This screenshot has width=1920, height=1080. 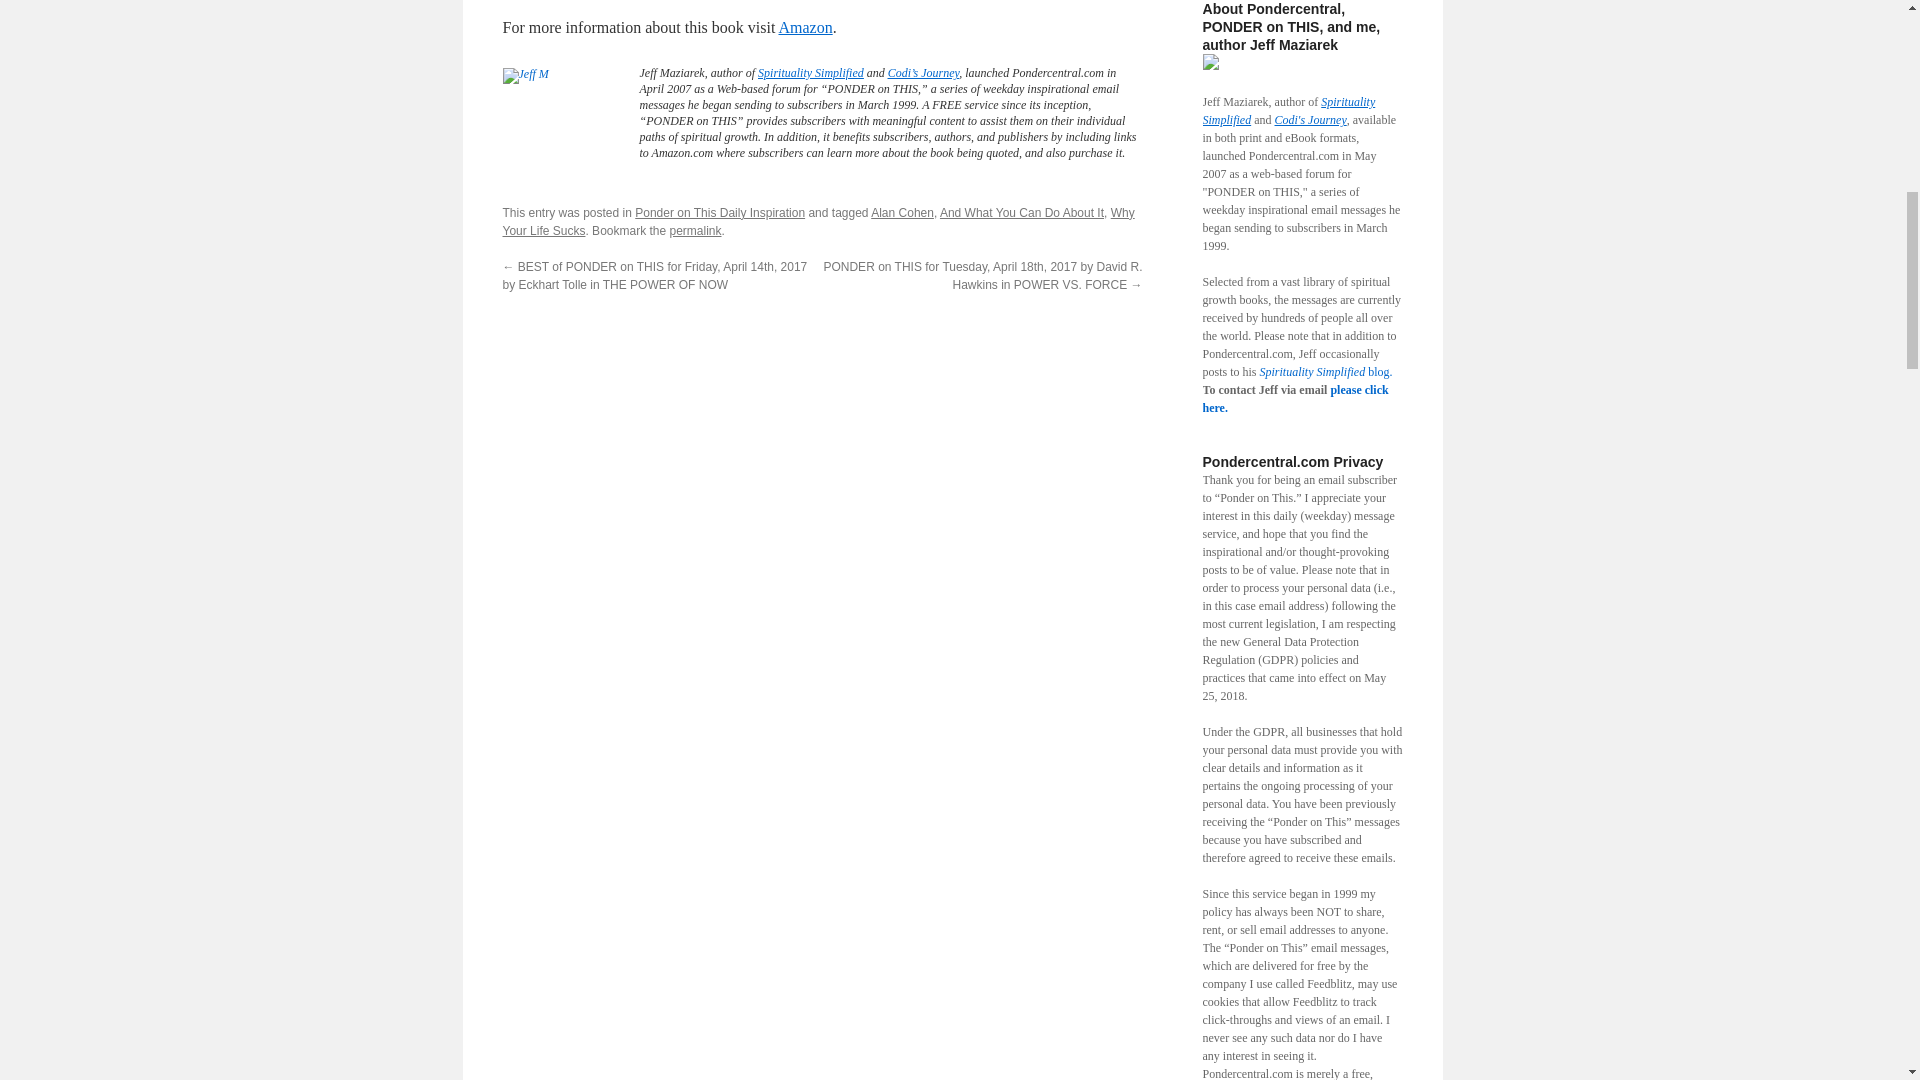 What do you see at coordinates (1022, 213) in the screenshot?
I see `And What You Can Do About It` at bounding box center [1022, 213].